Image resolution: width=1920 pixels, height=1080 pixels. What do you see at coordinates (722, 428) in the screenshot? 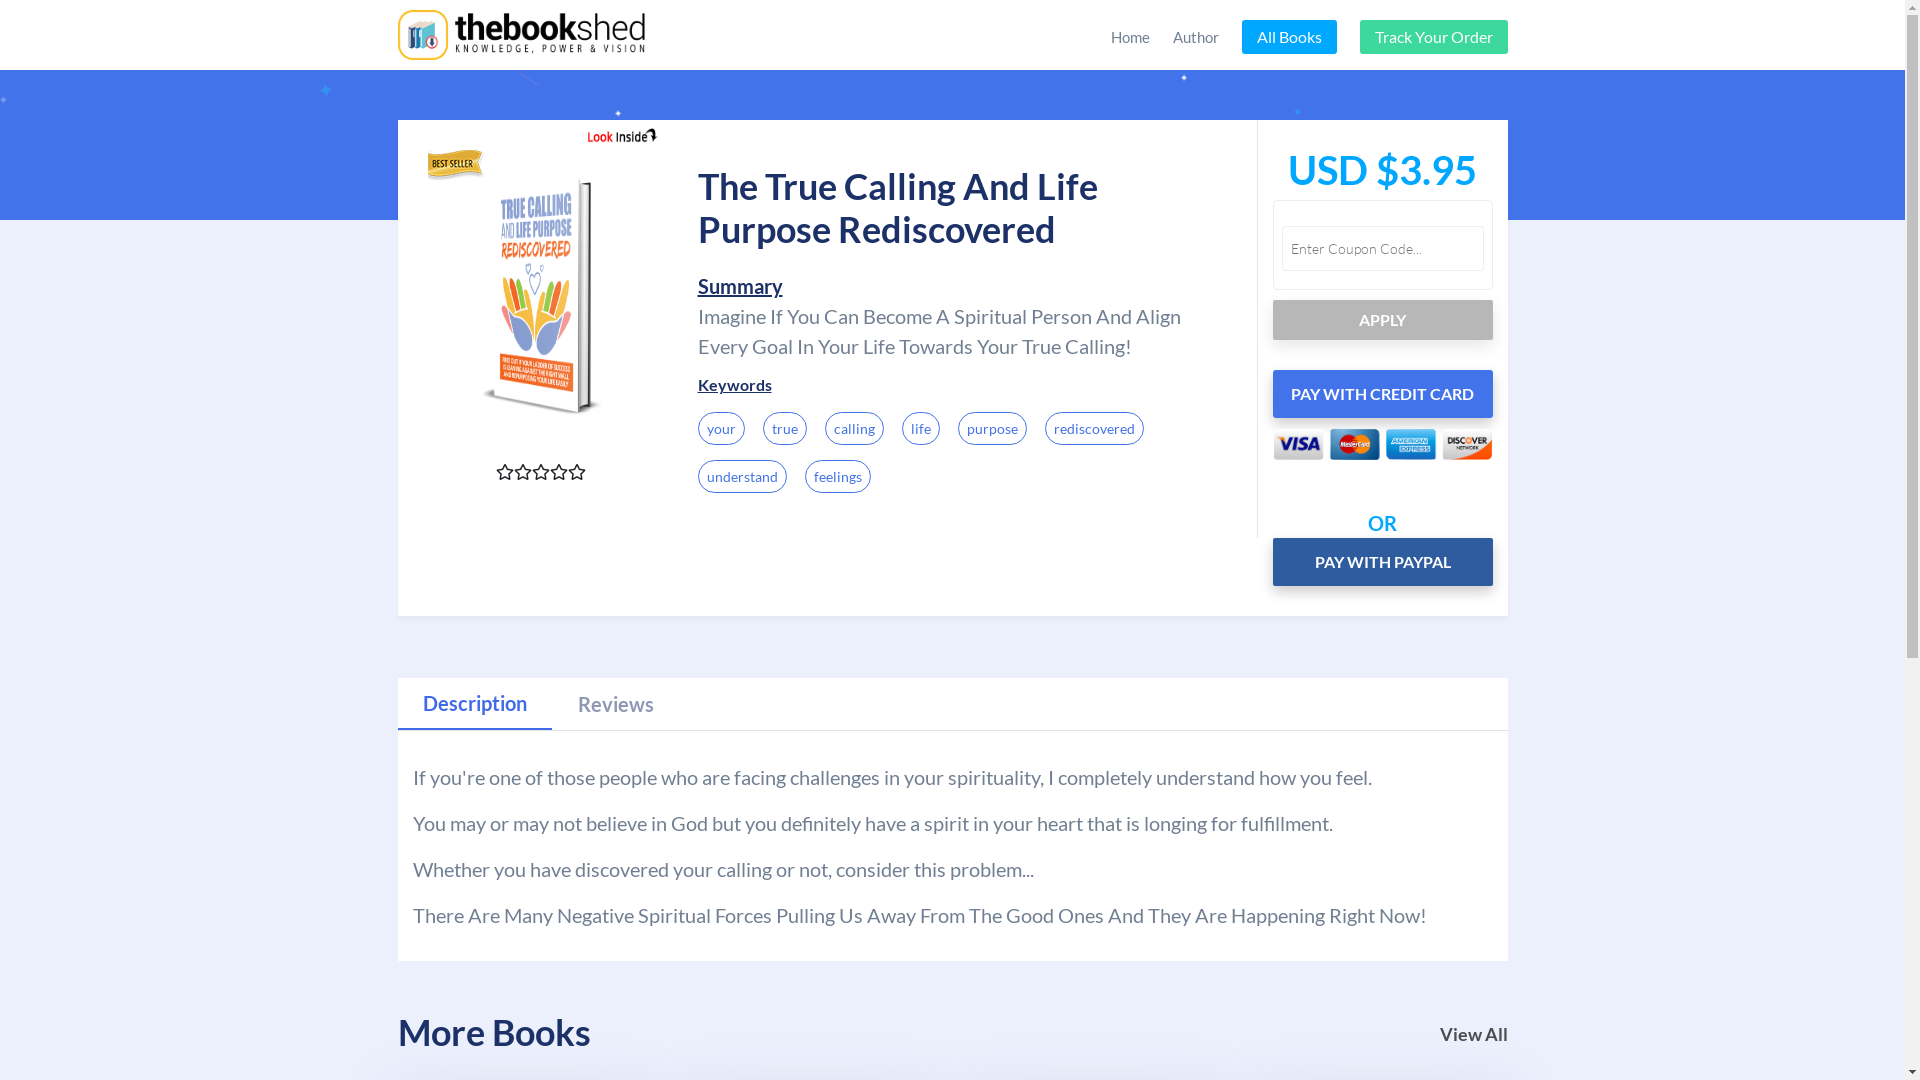
I see `your` at bounding box center [722, 428].